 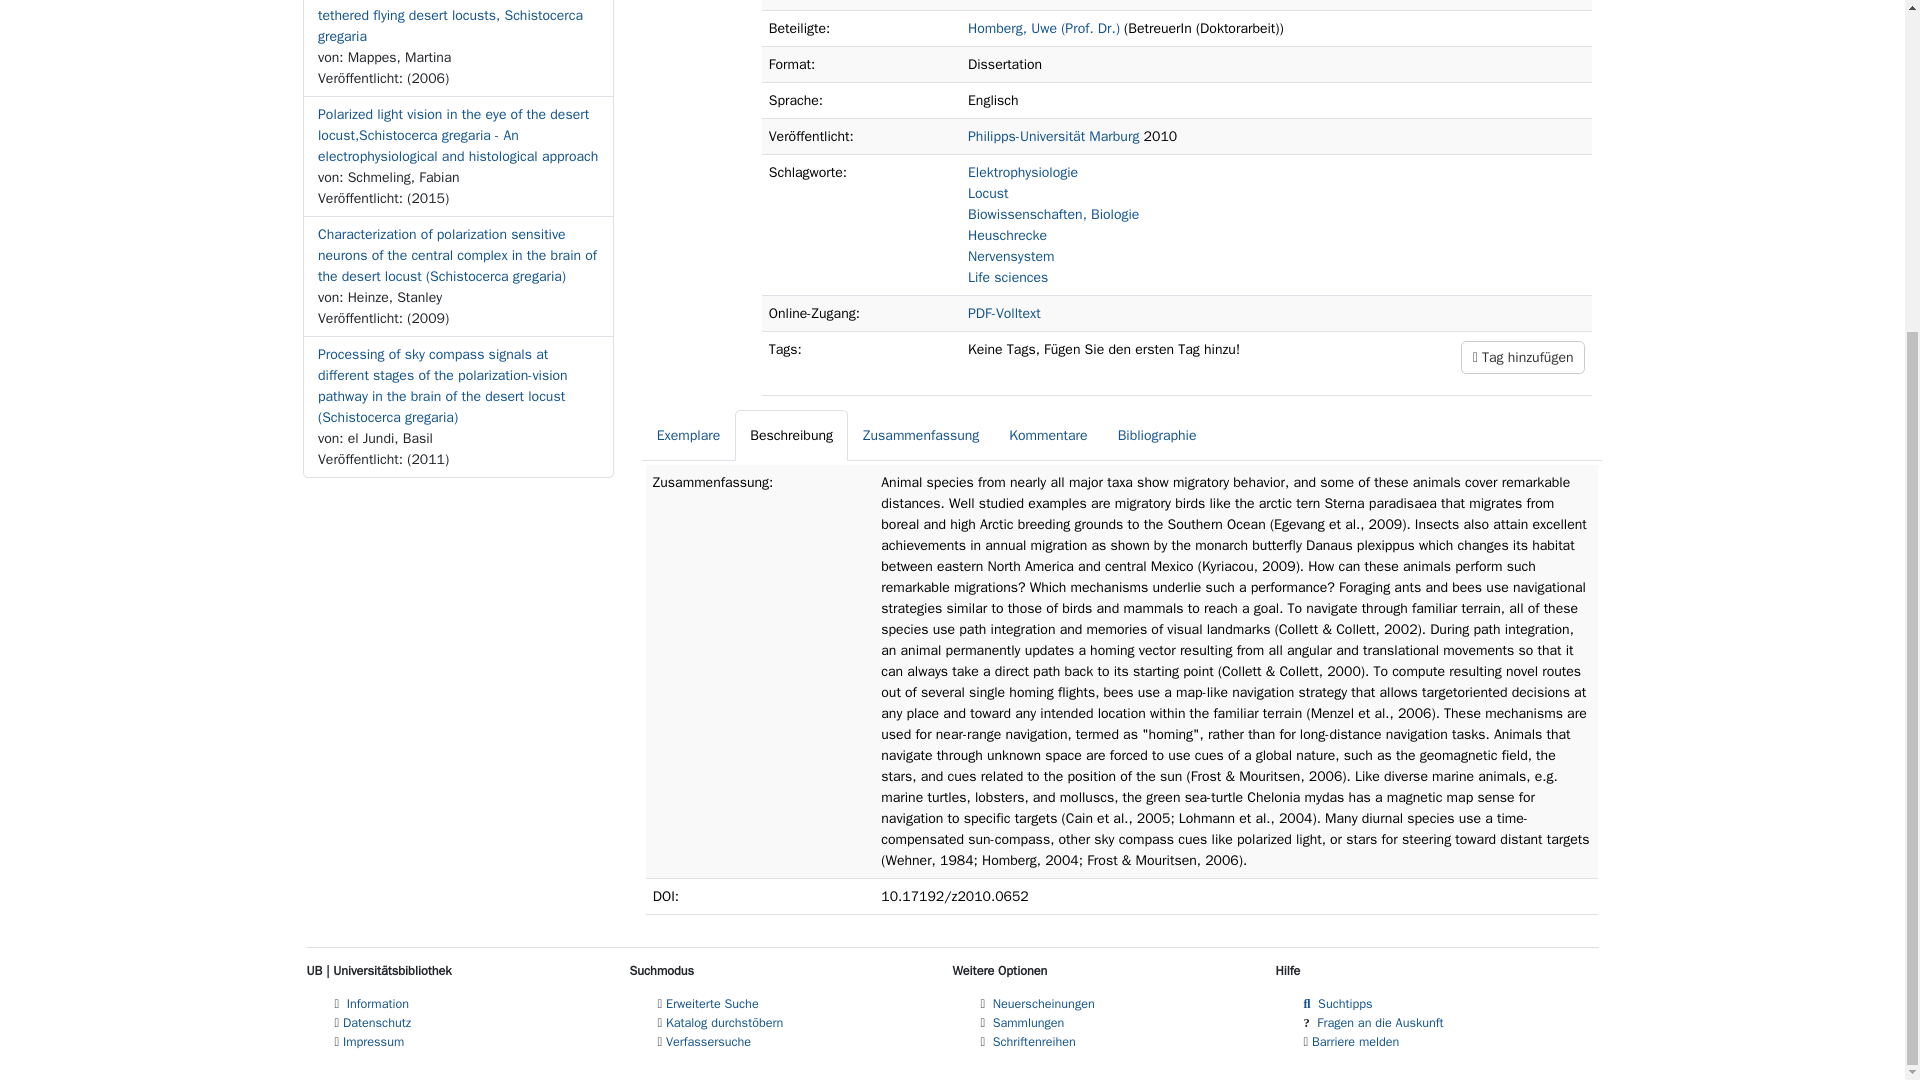 I want to click on Nervensystem, so click(x=1010, y=256).